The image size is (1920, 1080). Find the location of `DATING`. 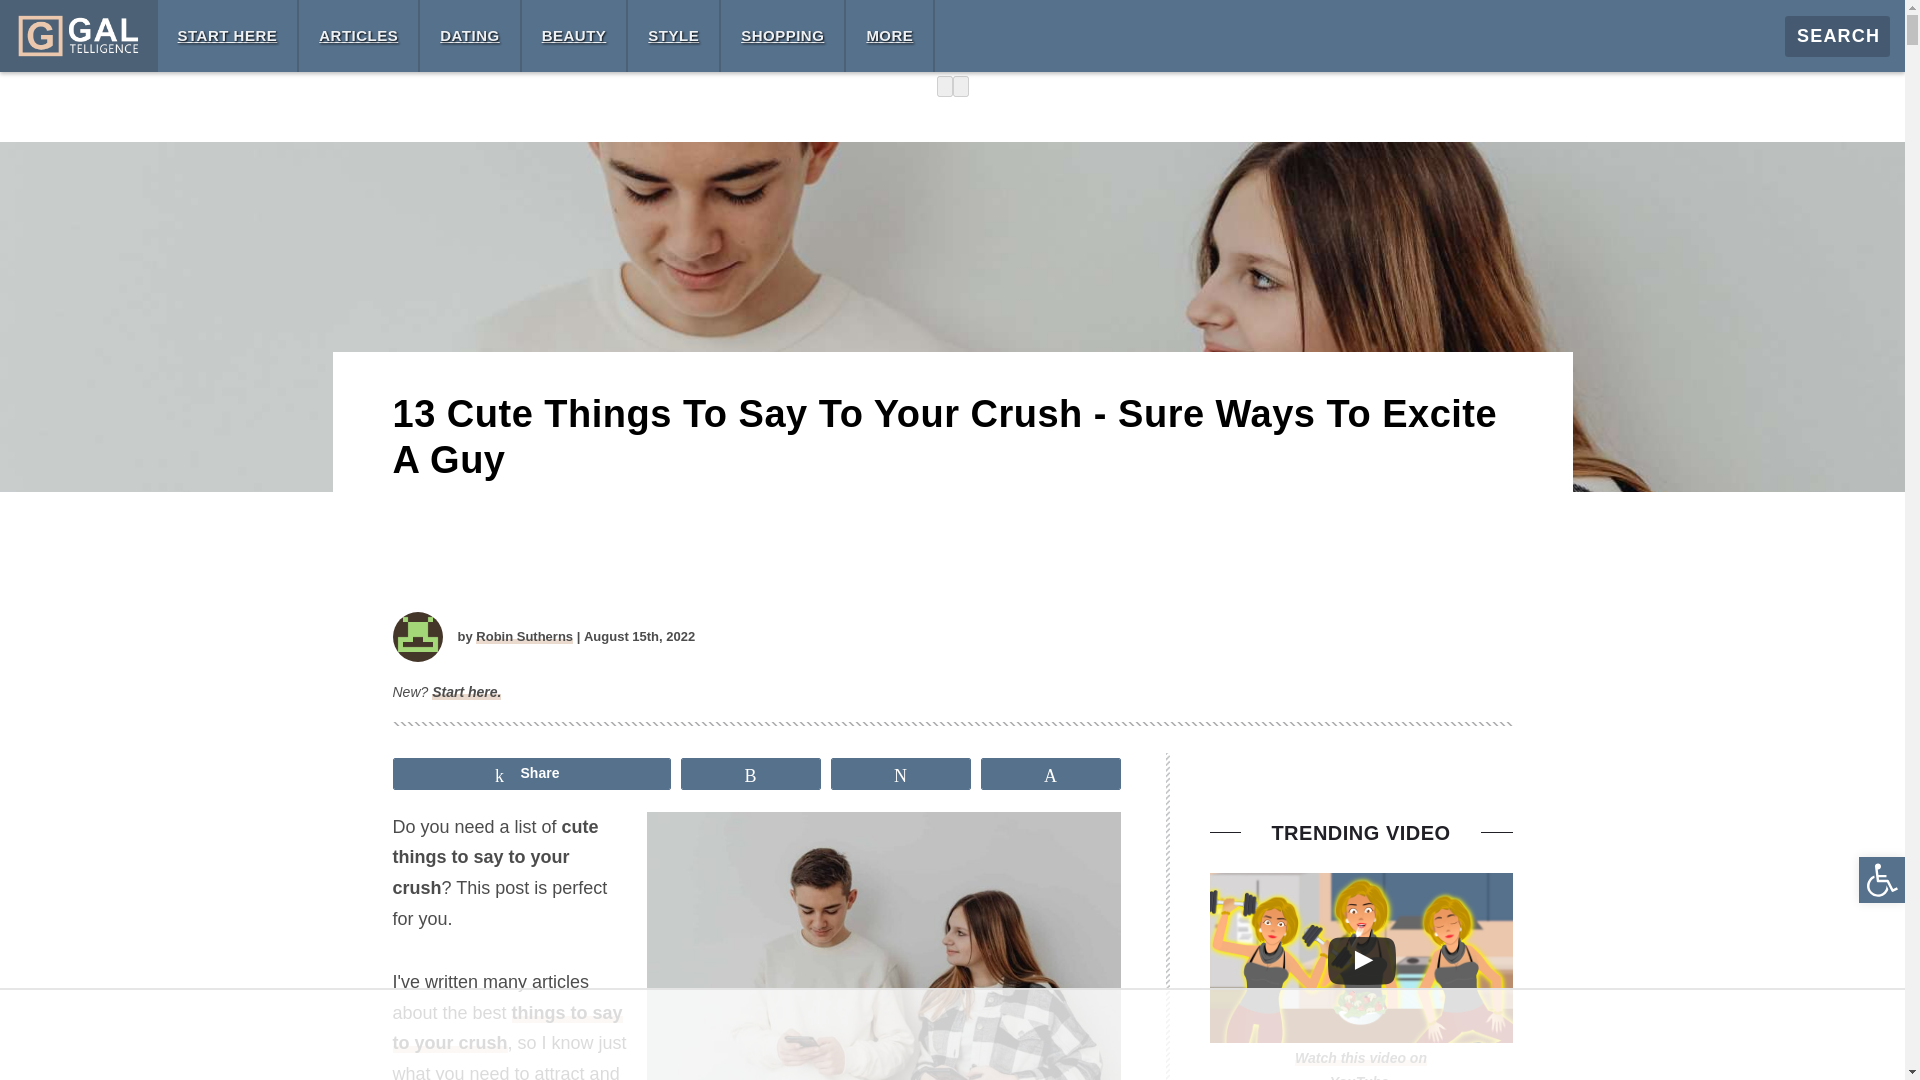

DATING is located at coordinates (469, 36).